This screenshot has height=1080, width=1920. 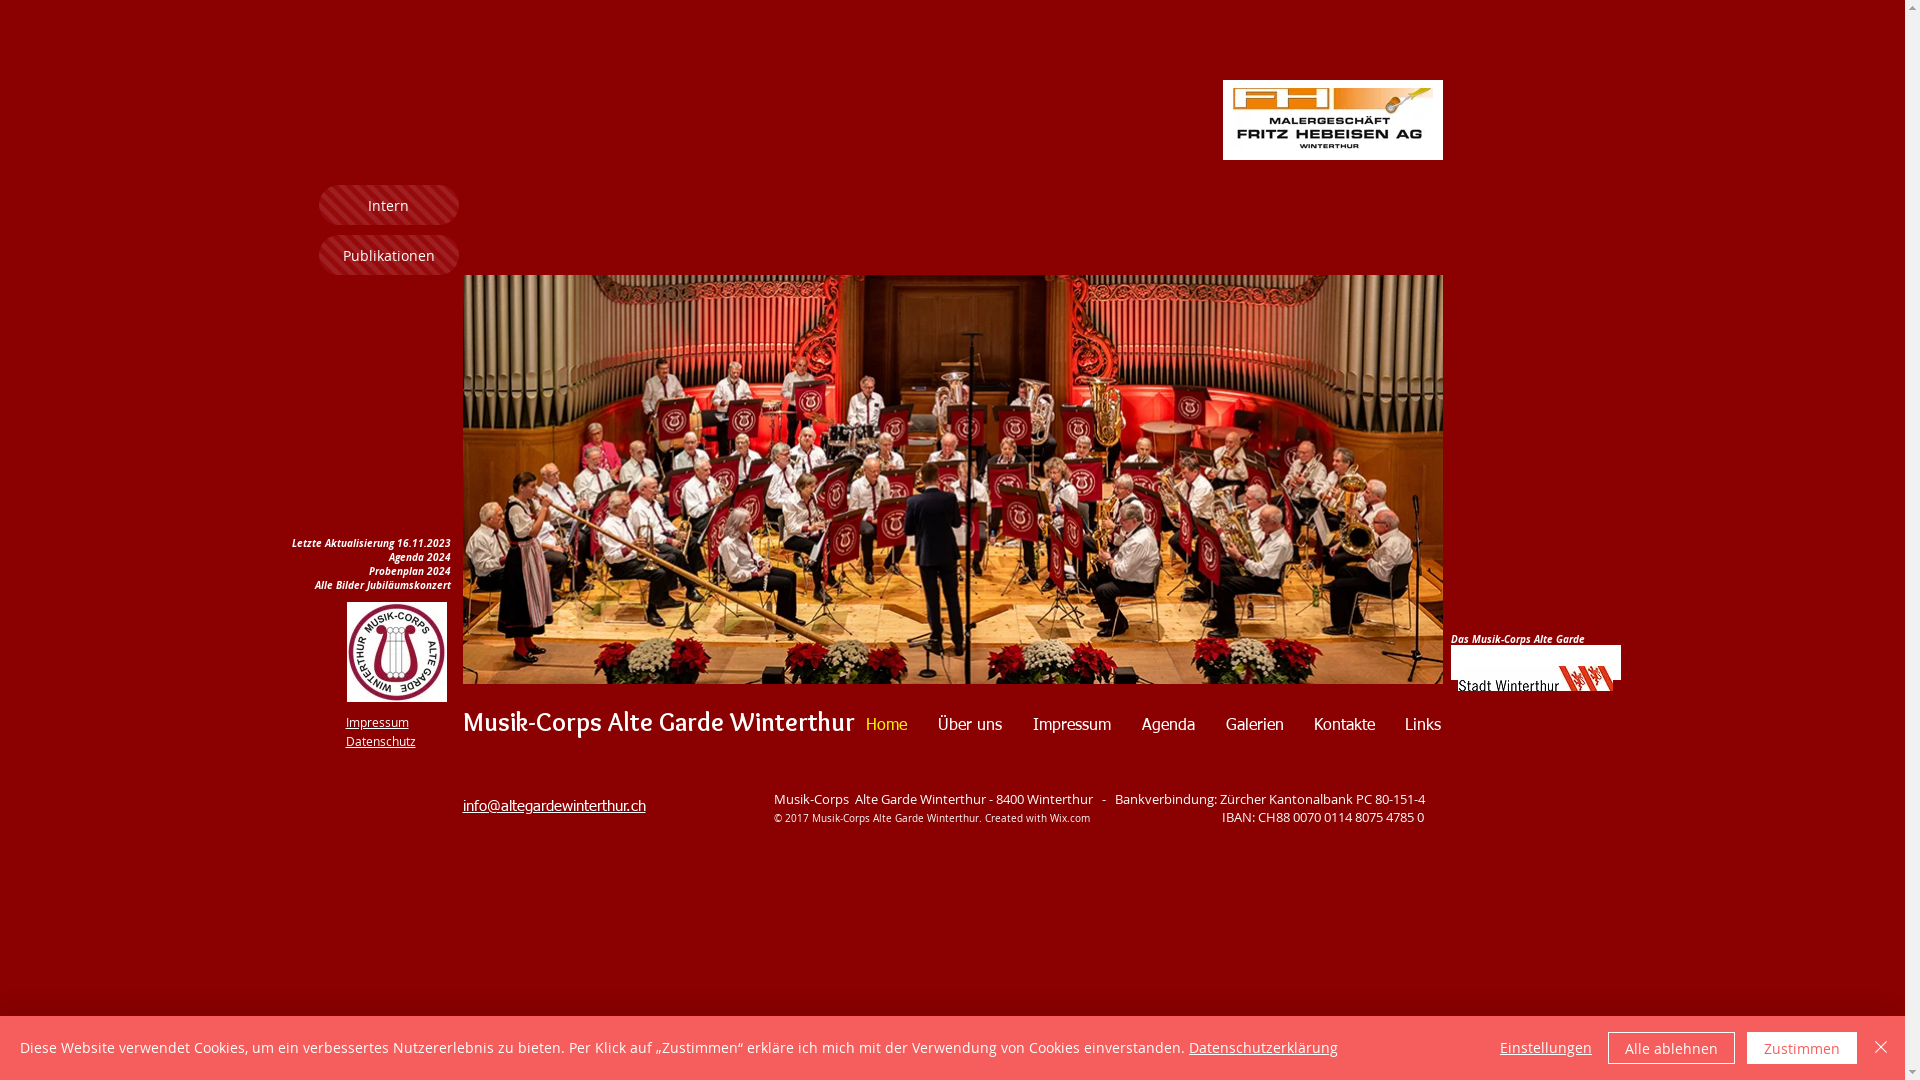 I want to click on info@altegardewinterthur.ch, so click(x=554, y=805).